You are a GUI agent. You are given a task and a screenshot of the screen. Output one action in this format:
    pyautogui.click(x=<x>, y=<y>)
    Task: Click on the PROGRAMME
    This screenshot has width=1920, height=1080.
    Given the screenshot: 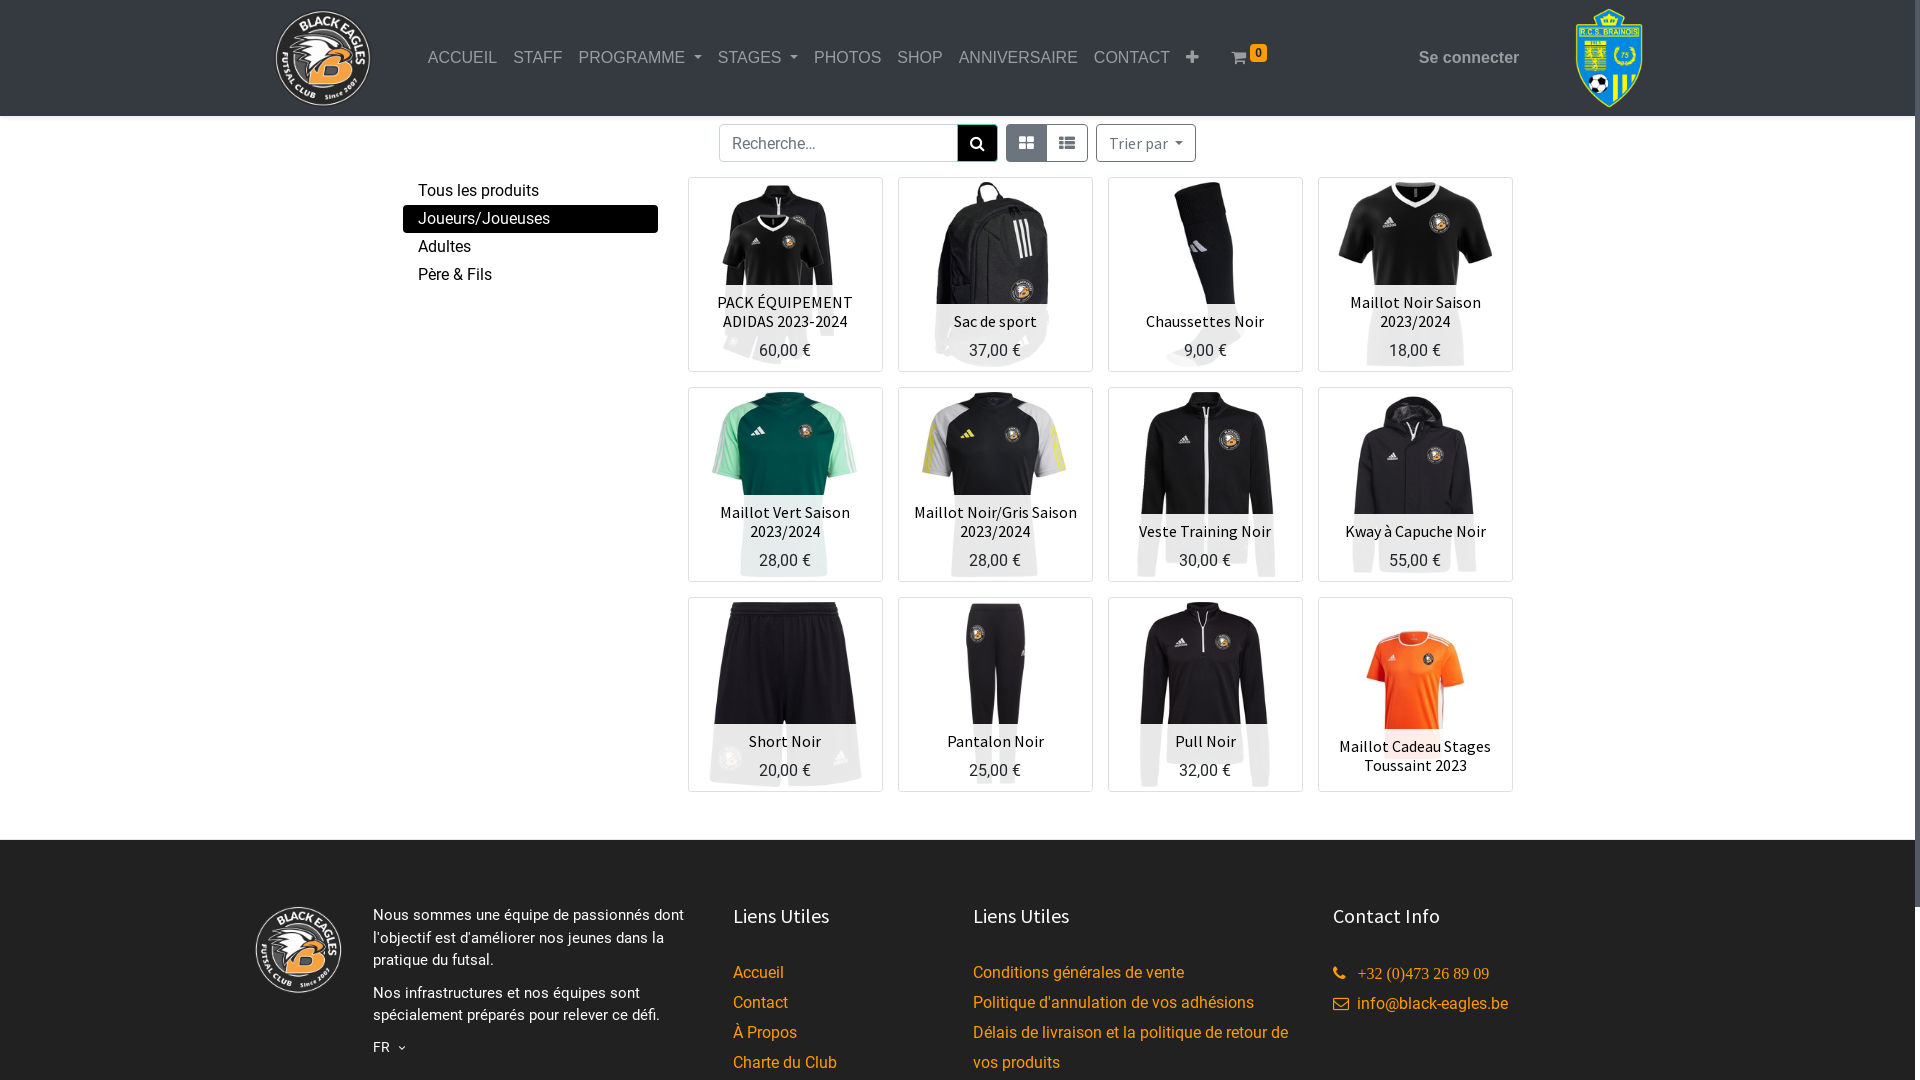 What is the action you would take?
    pyautogui.click(x=640, y=58)
    